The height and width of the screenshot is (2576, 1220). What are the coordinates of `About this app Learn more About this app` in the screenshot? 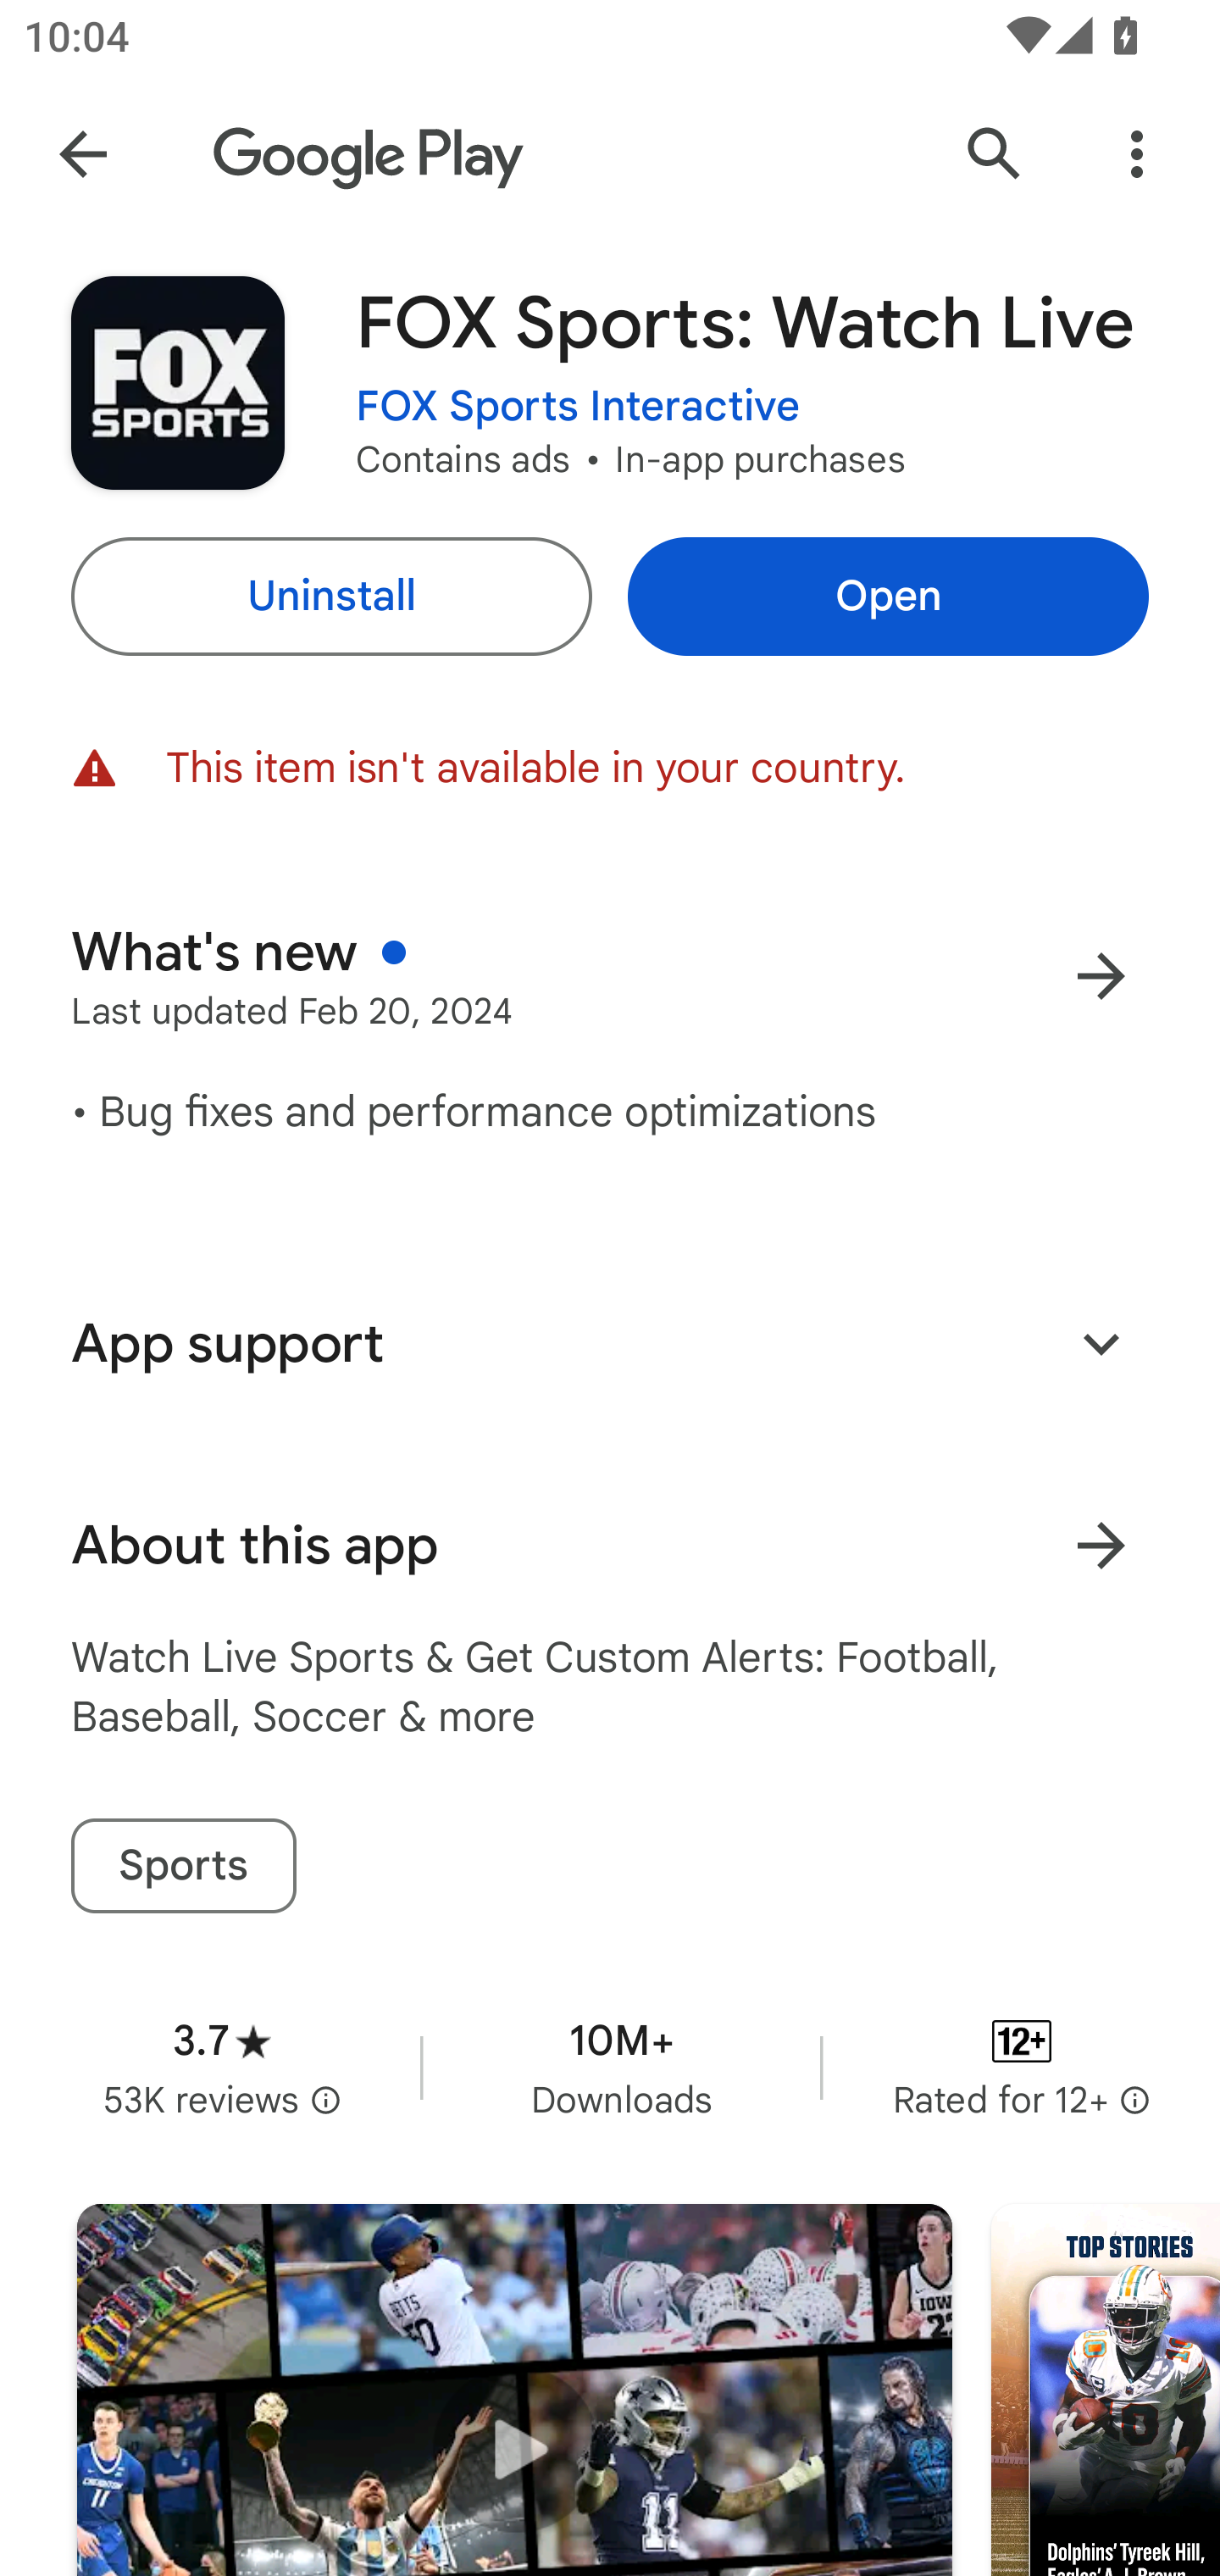 It's located at (610, 1546).